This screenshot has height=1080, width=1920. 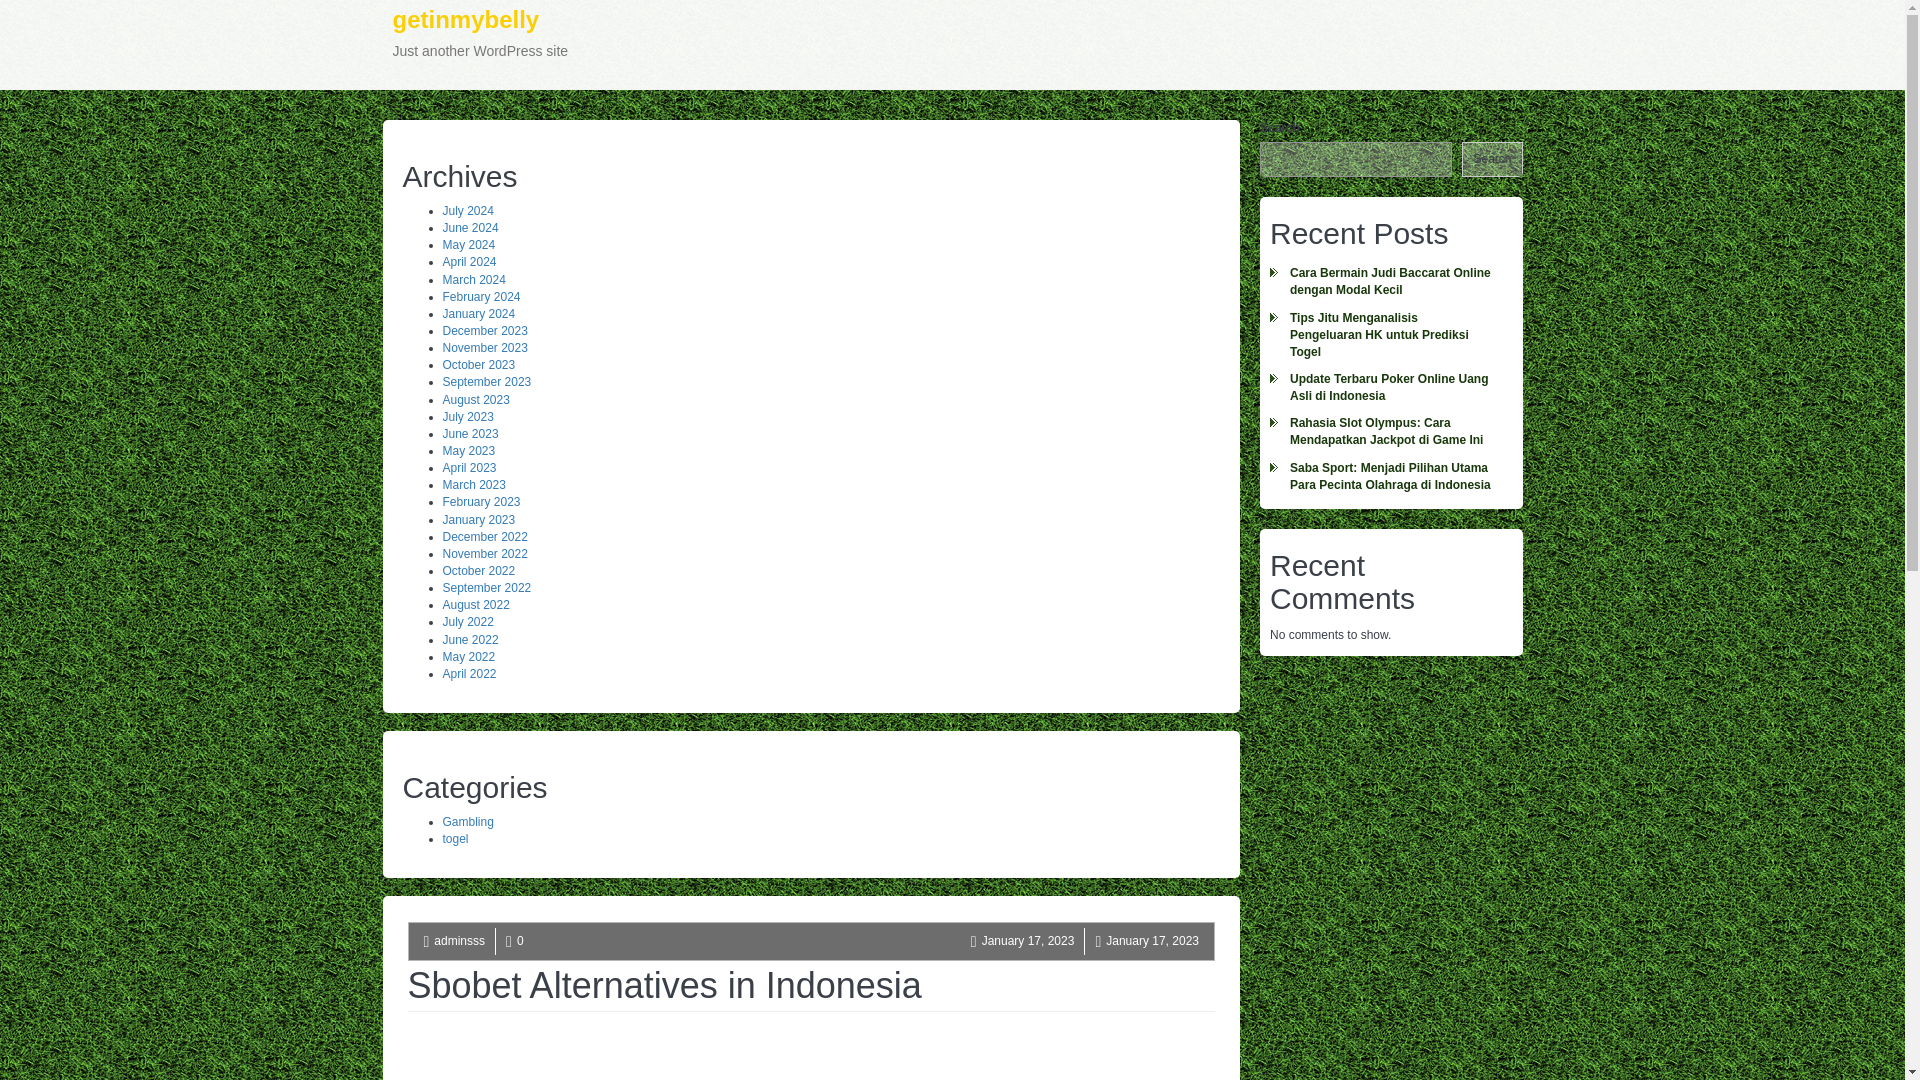 I want to click on July 2024, so click(x=1390, y=282).